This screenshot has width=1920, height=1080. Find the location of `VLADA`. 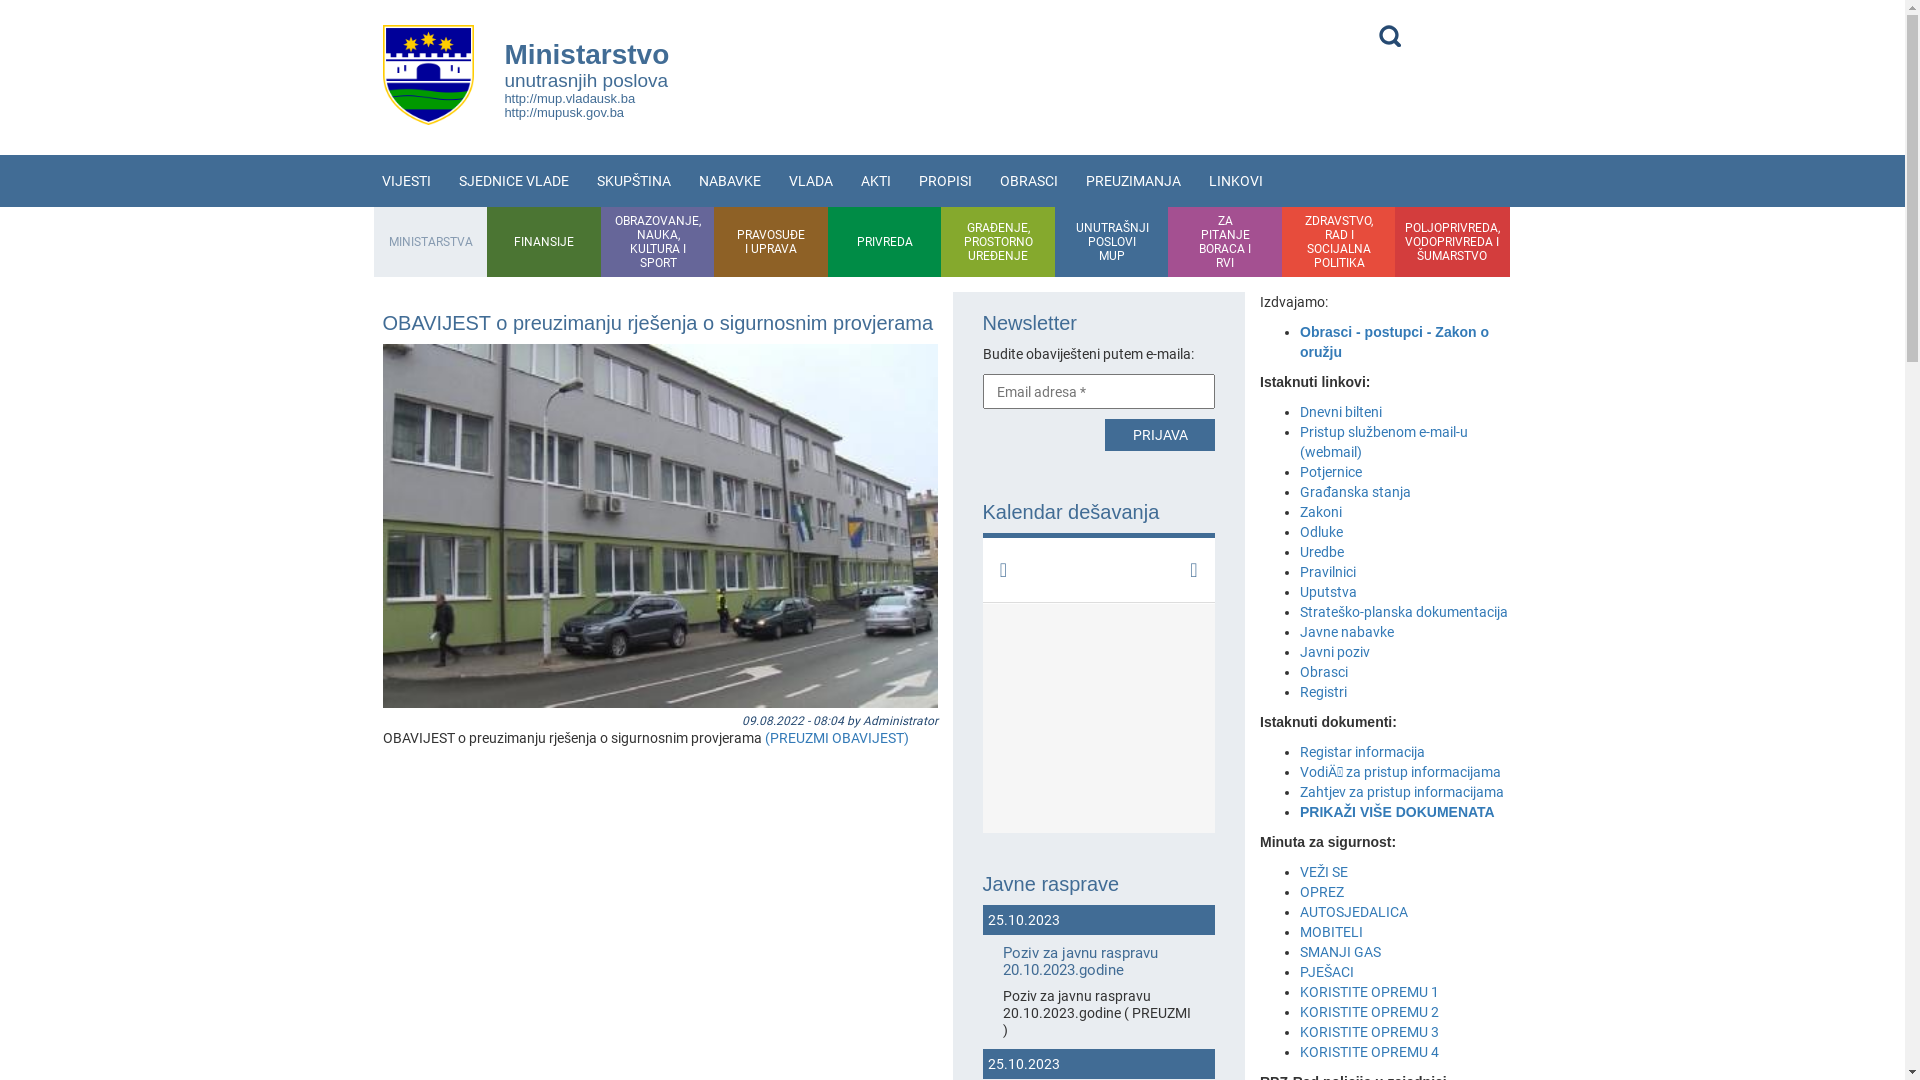

VLADA is located at coordinates (810, 181).